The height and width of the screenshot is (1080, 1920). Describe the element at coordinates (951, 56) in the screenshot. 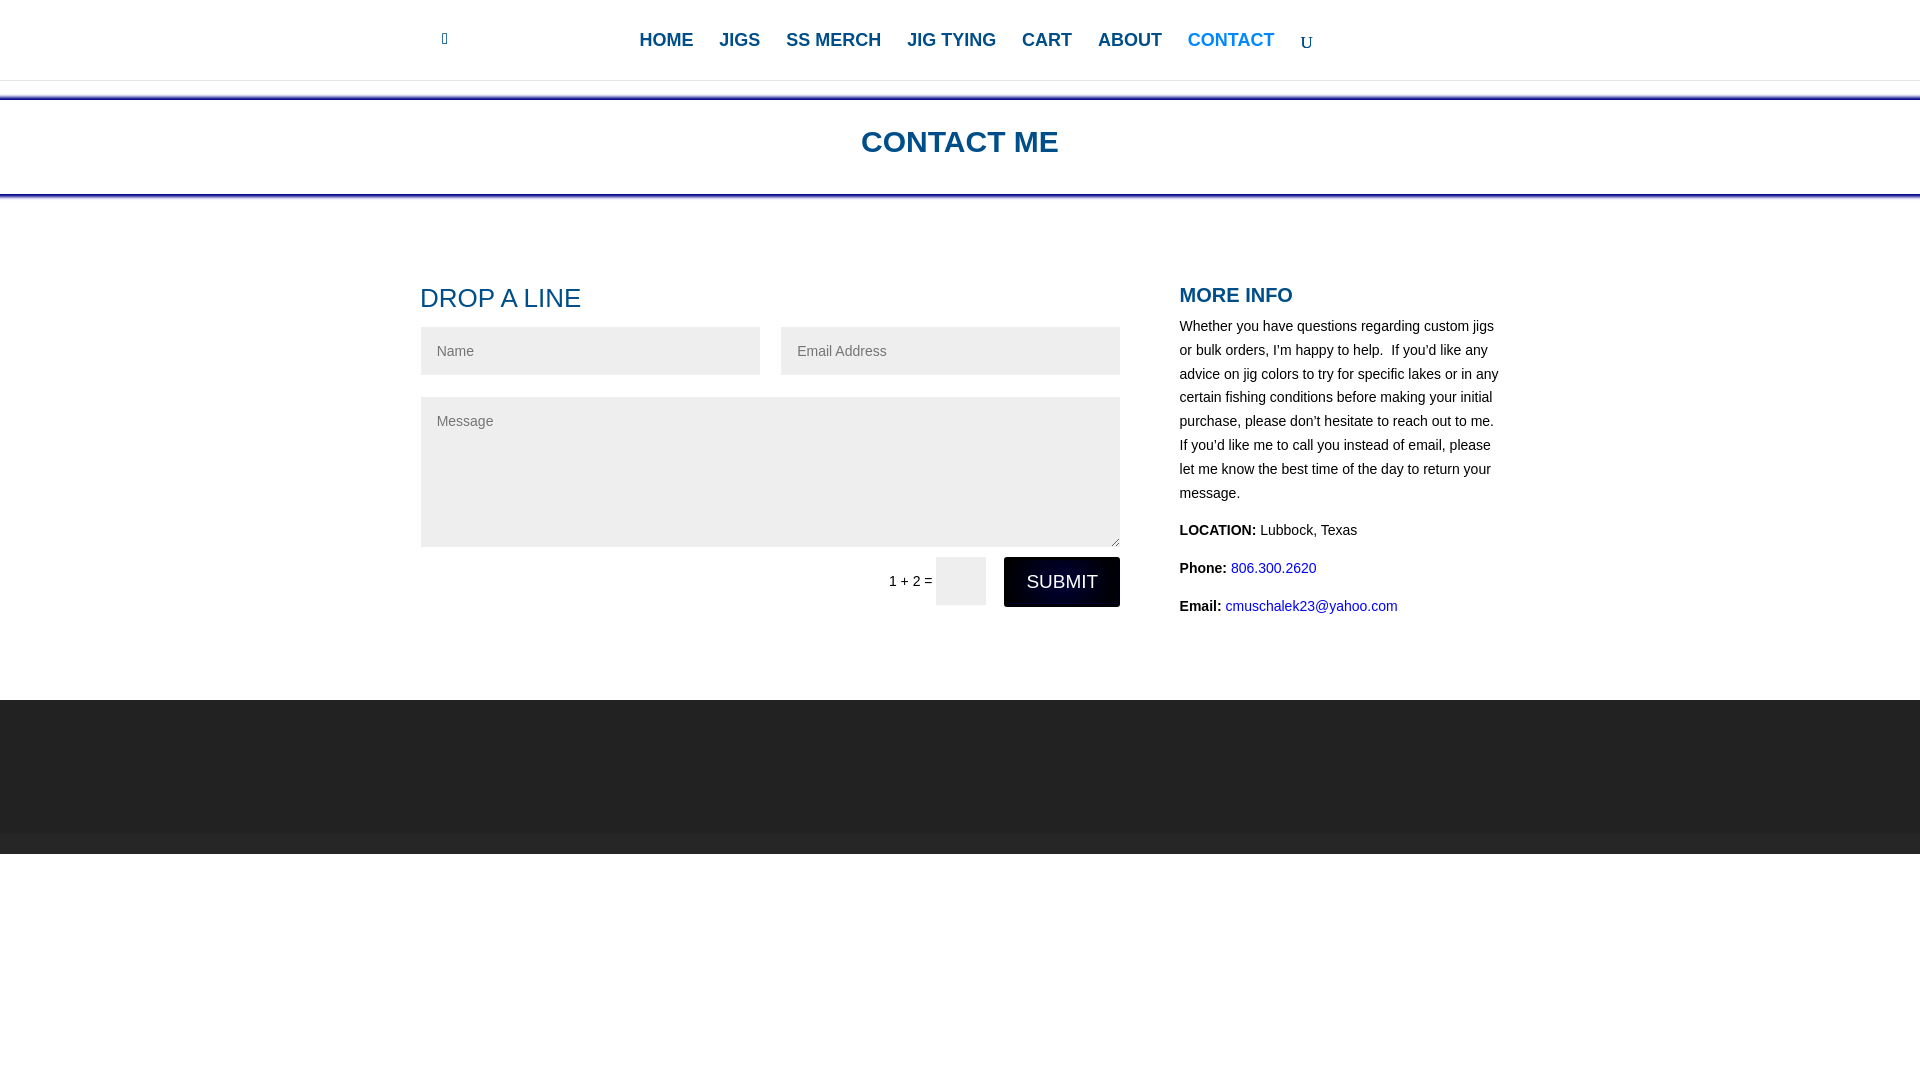

I see `JIG TYING` at that location.